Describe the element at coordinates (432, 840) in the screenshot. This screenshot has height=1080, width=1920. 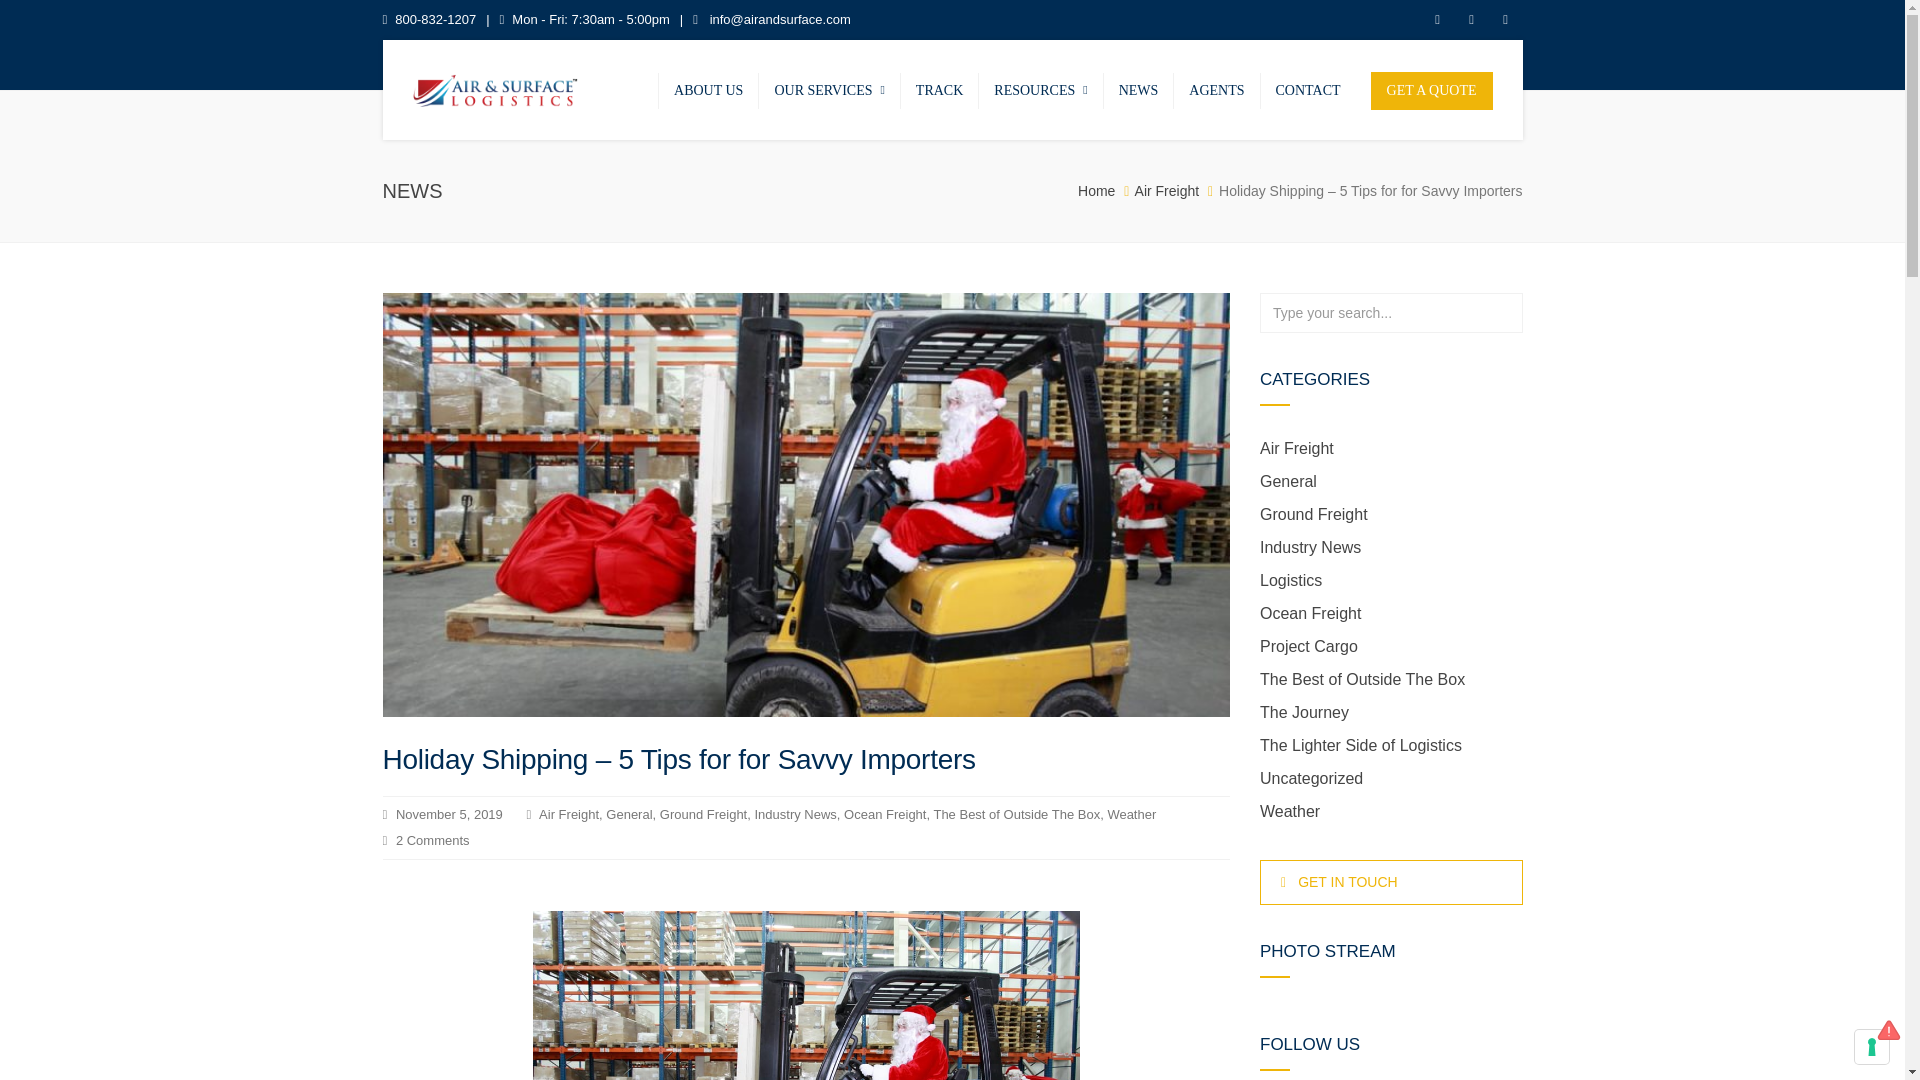
I see `2 Comments` at that location.